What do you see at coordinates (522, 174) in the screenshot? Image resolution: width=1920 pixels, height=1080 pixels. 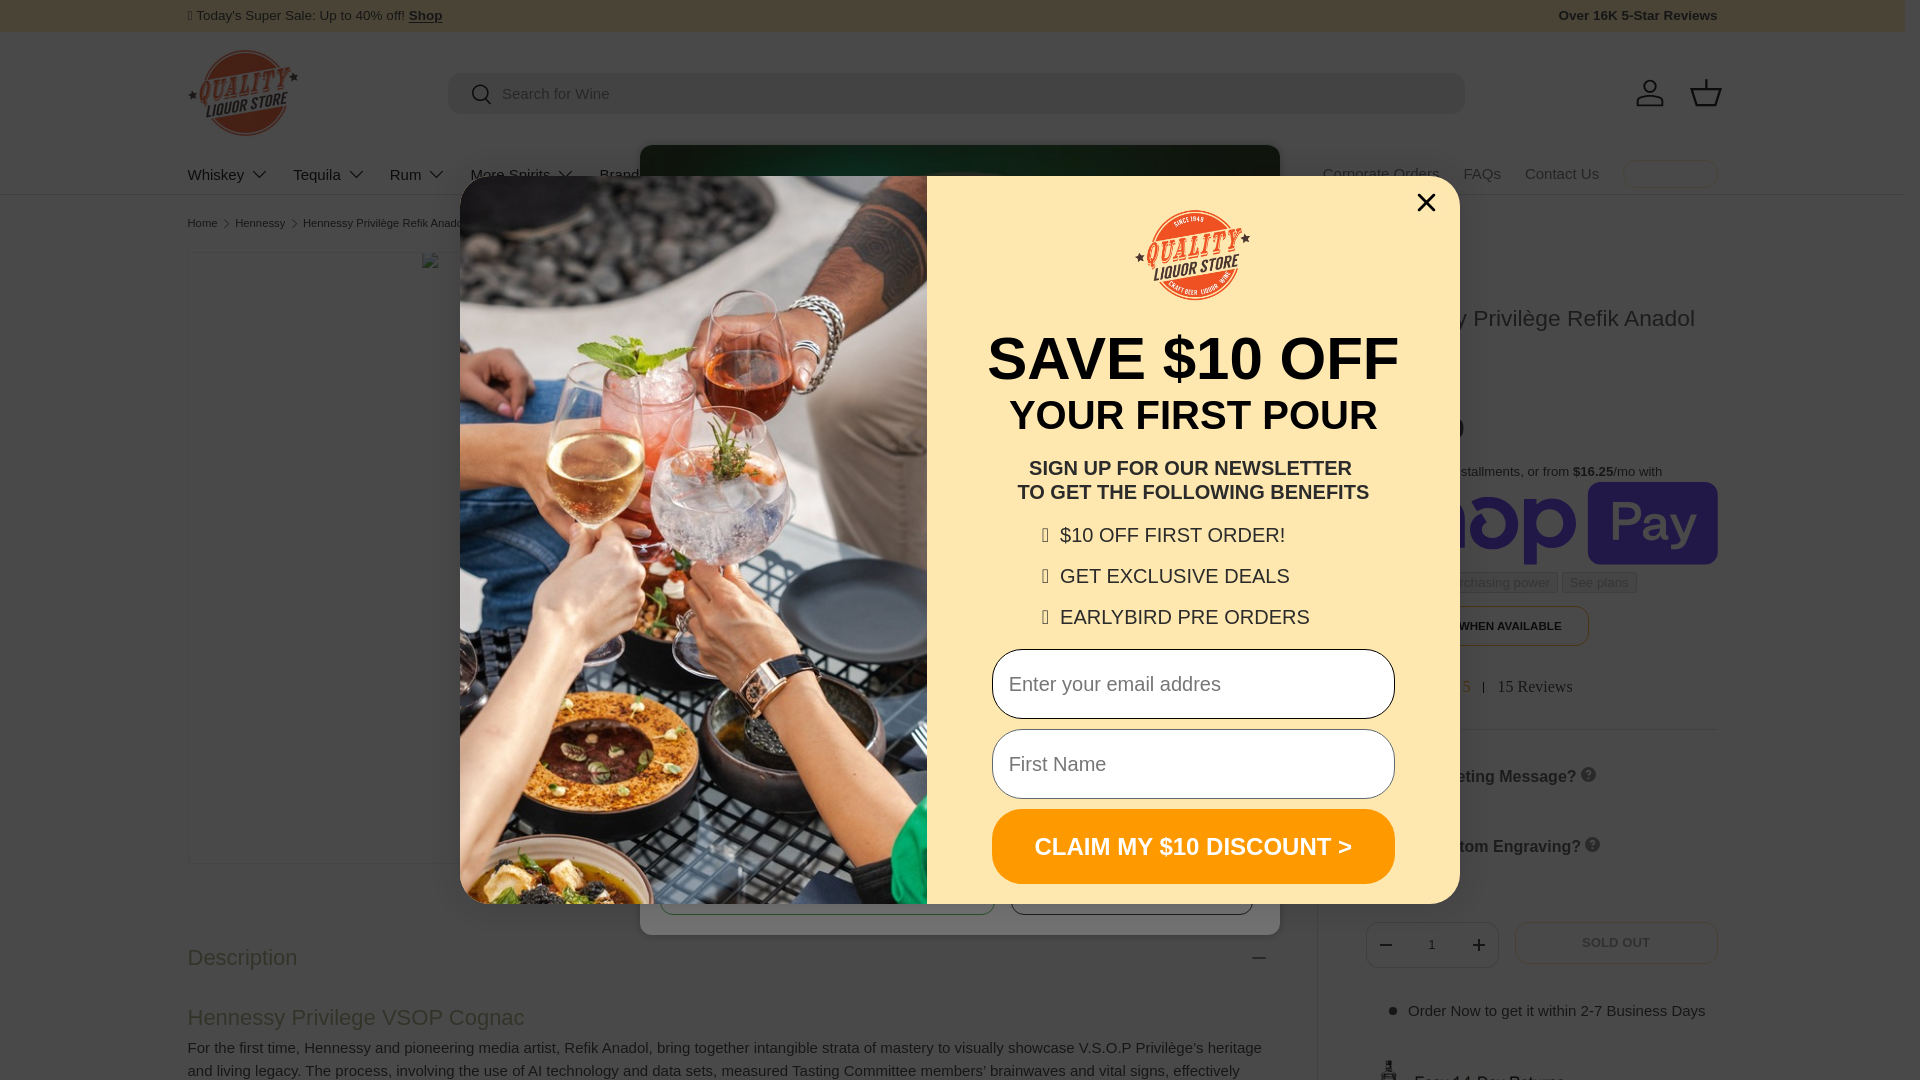 I see `More Spirits` at bounding box center [522, 174].